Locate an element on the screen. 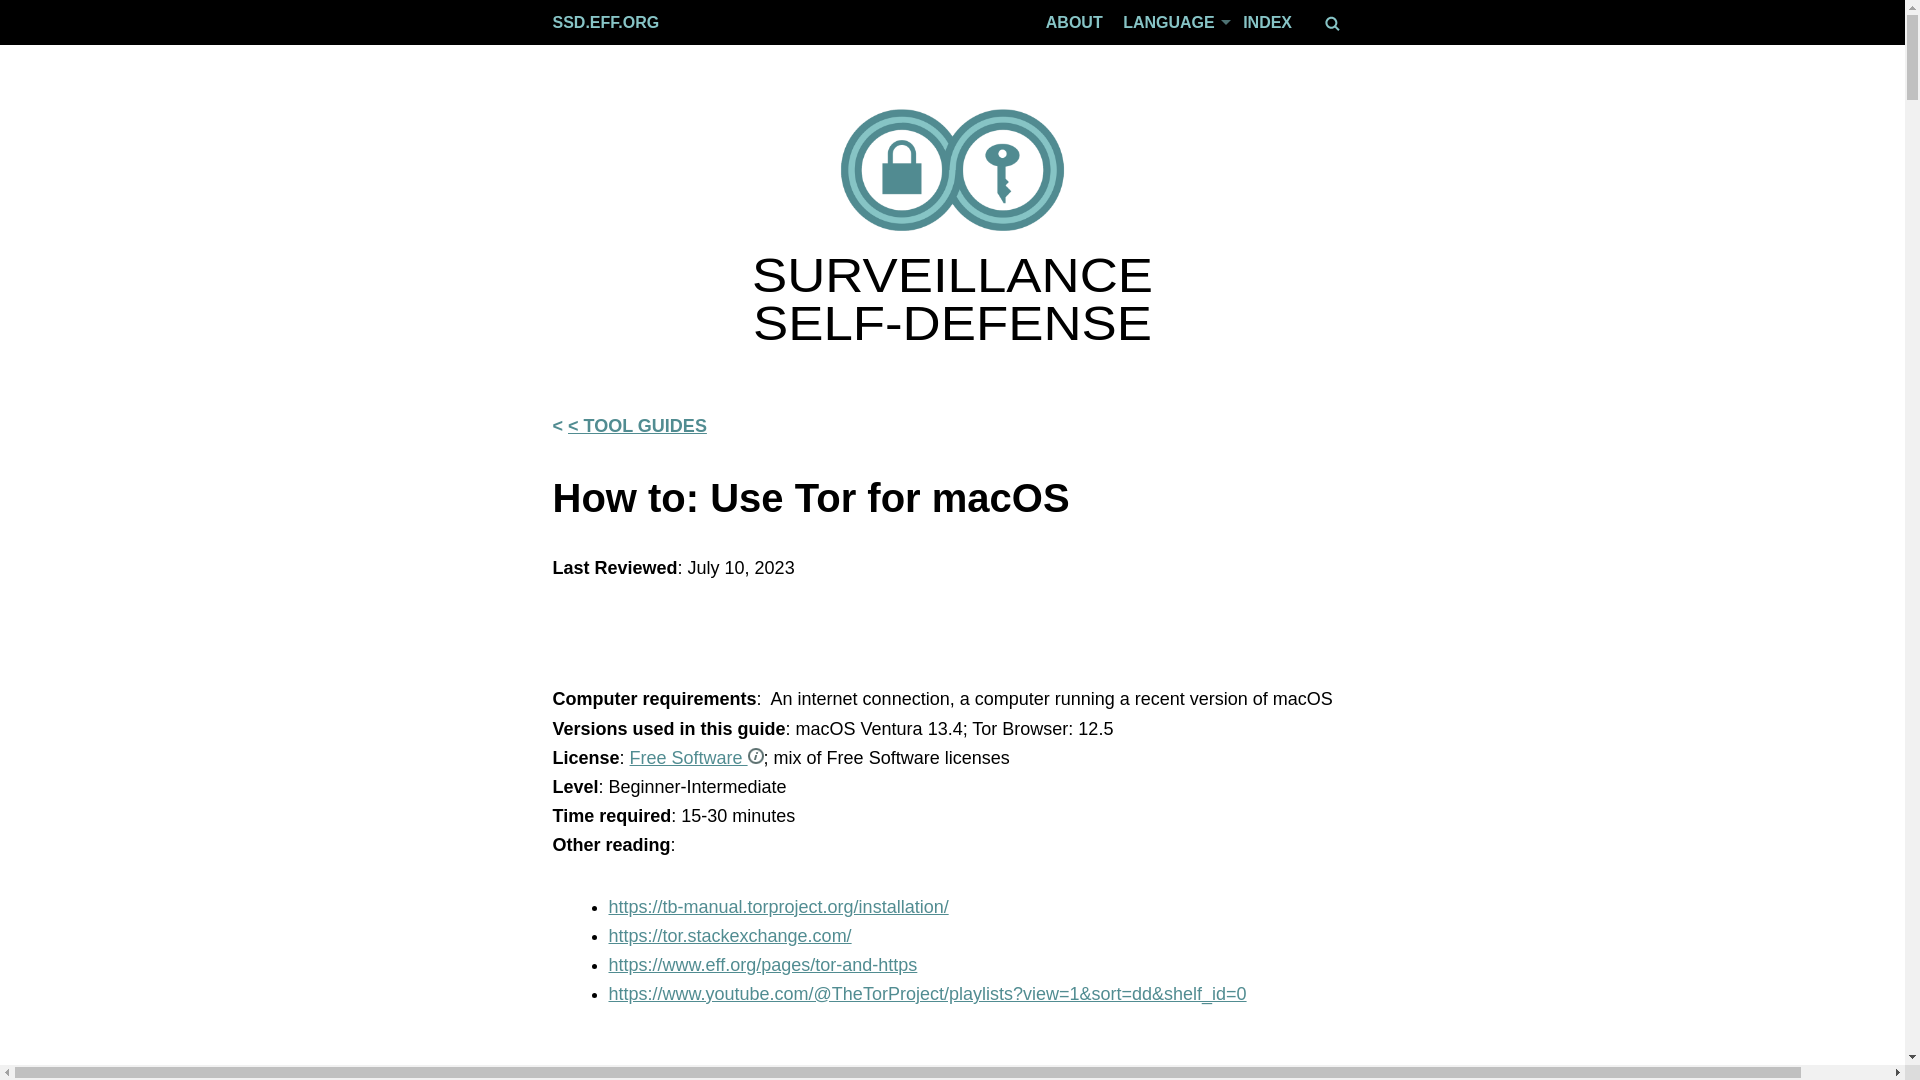 The image size is (1920, 1080). MANDARIN is located at coordinates (1126, 470).